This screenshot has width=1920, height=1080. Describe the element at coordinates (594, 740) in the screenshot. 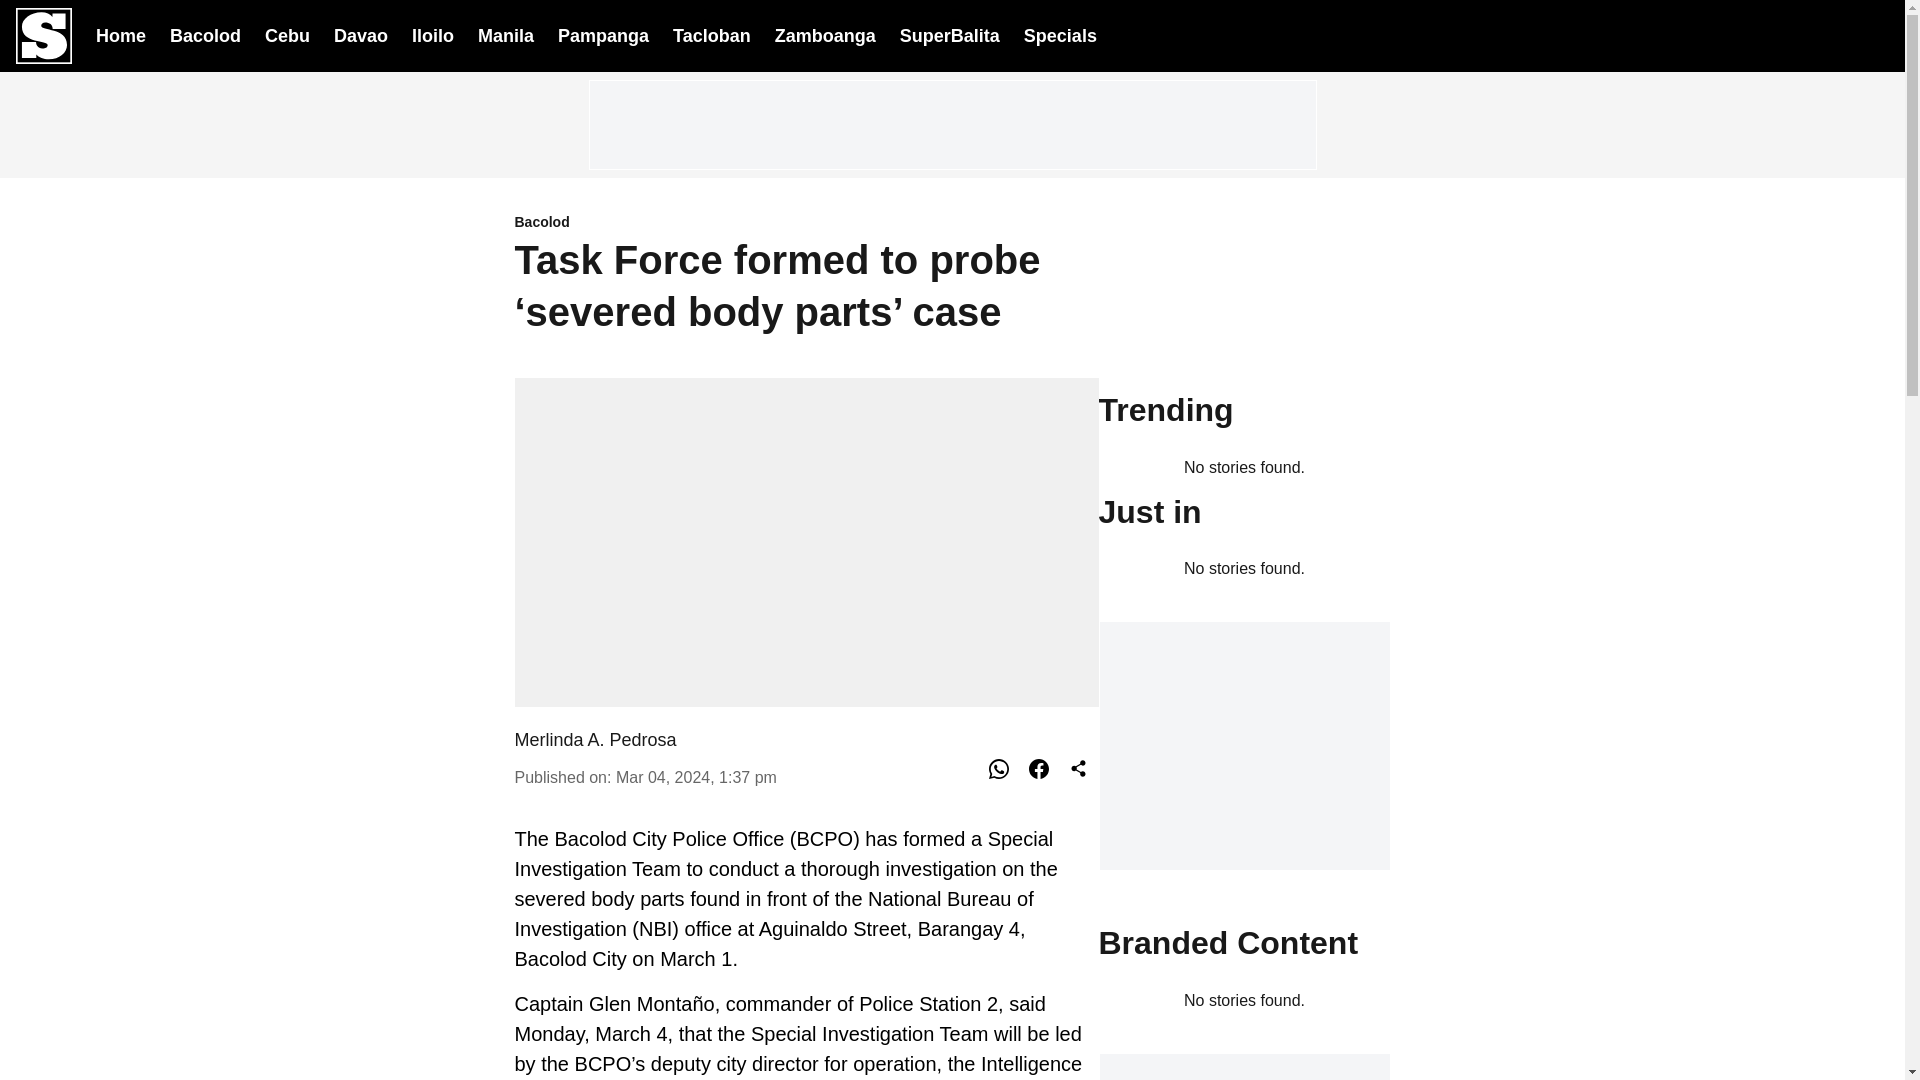

I see `Merlinda A. Pedrosa` at that location.